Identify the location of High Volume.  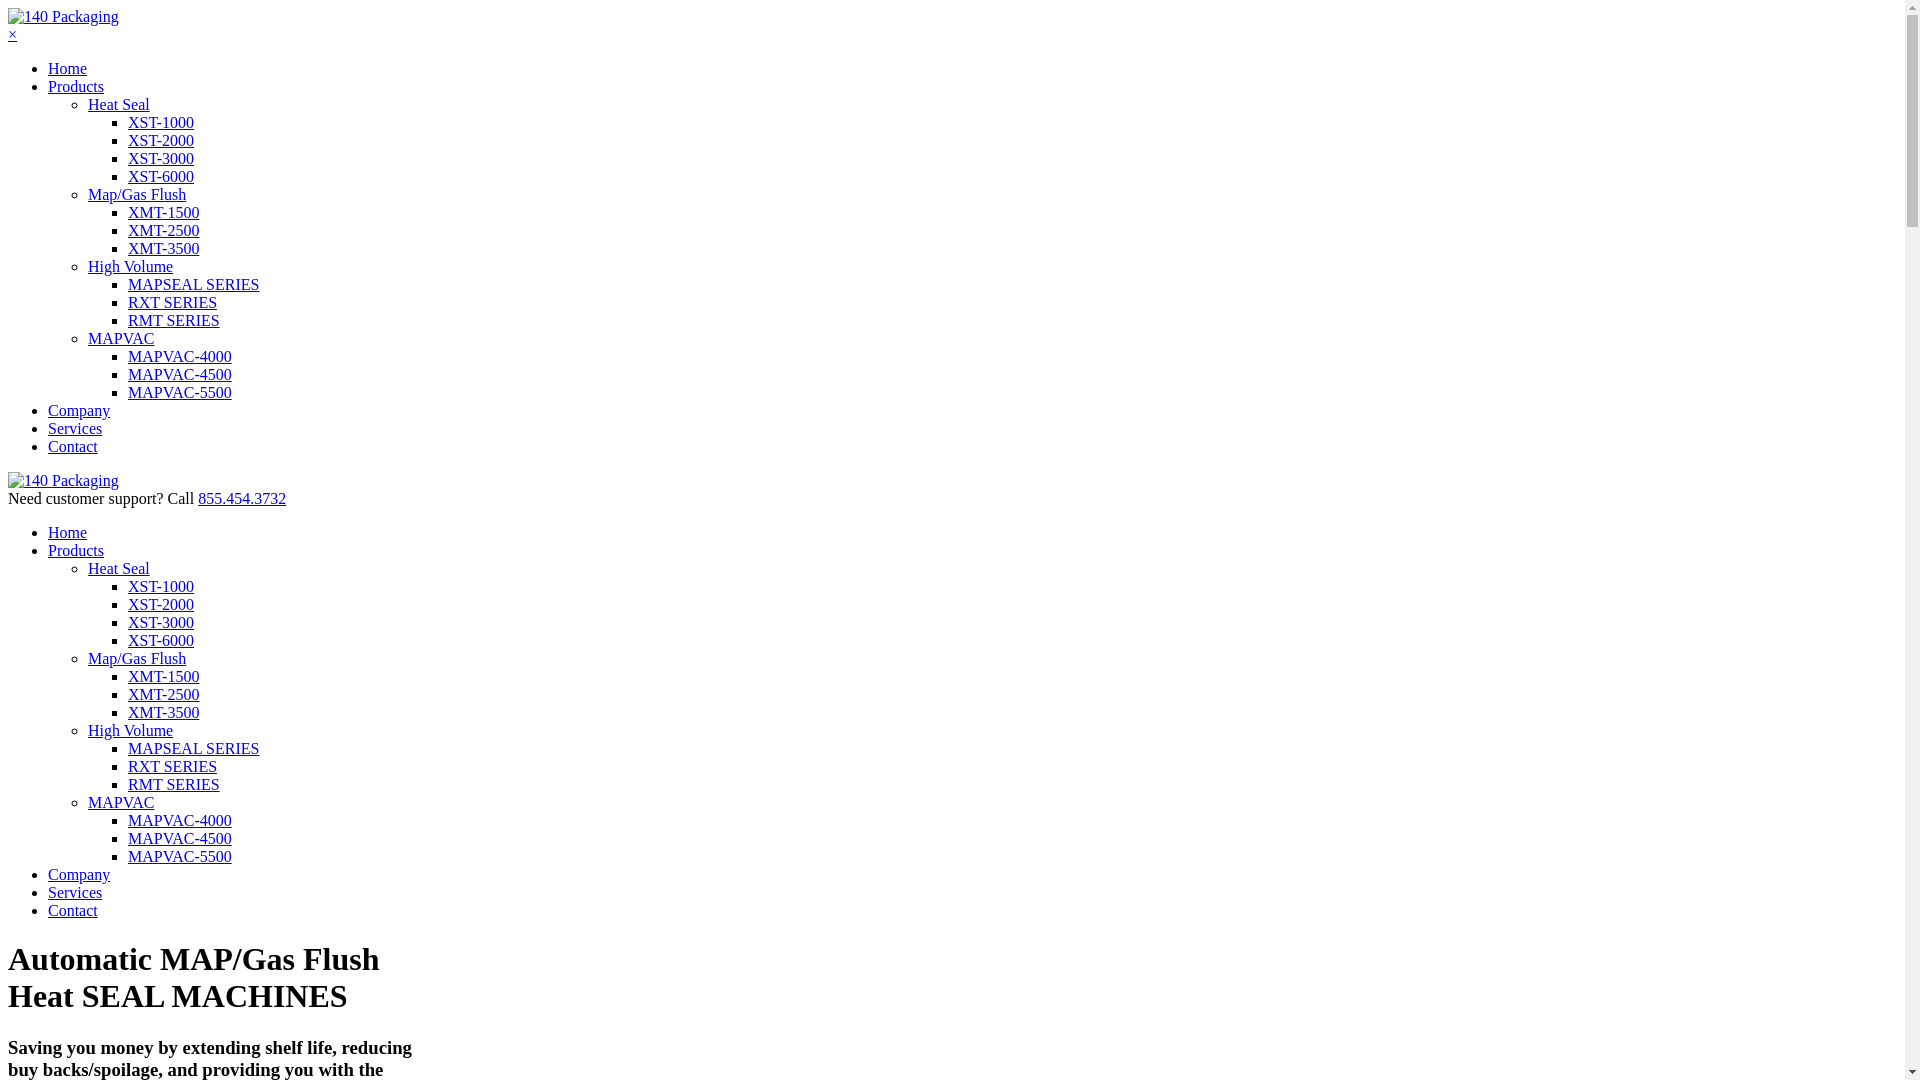
(130, 730).